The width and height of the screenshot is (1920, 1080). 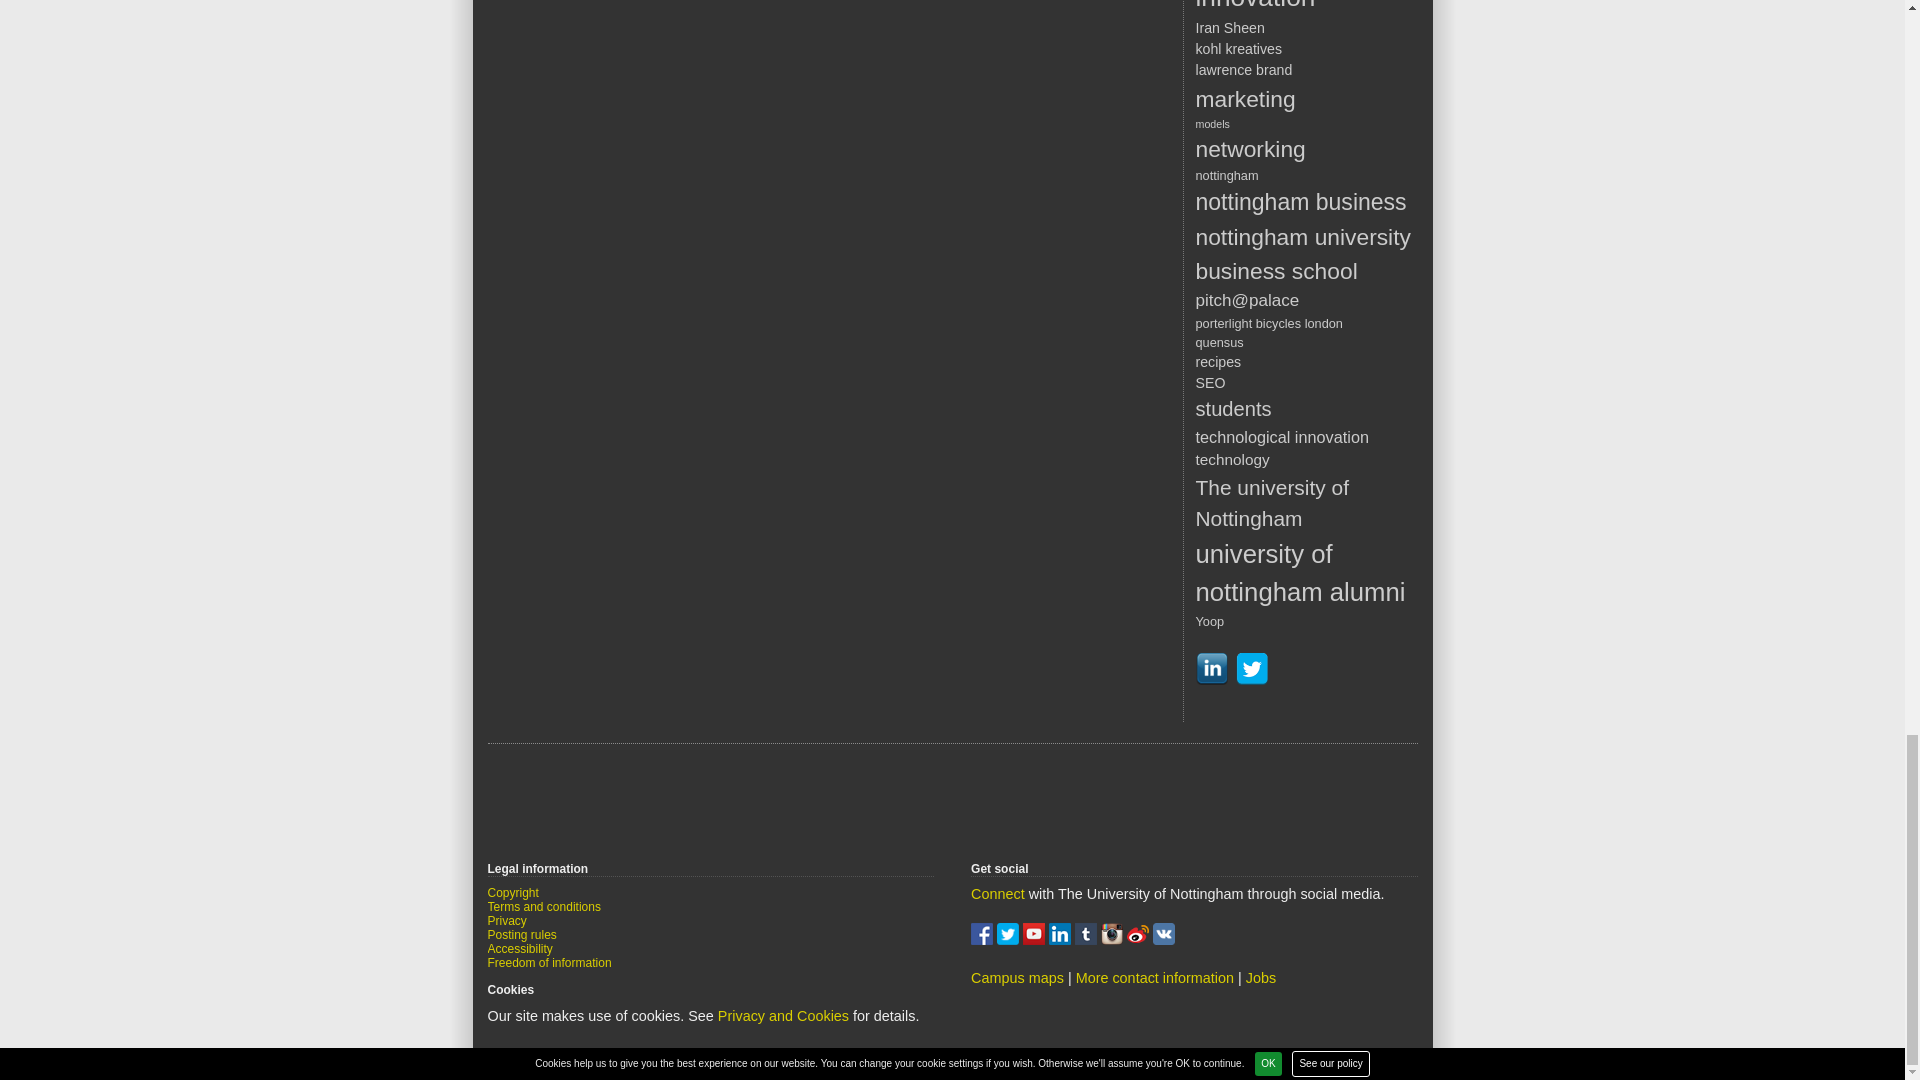 I want to click on Find us on Instagram, so click(x=1114, y=940).